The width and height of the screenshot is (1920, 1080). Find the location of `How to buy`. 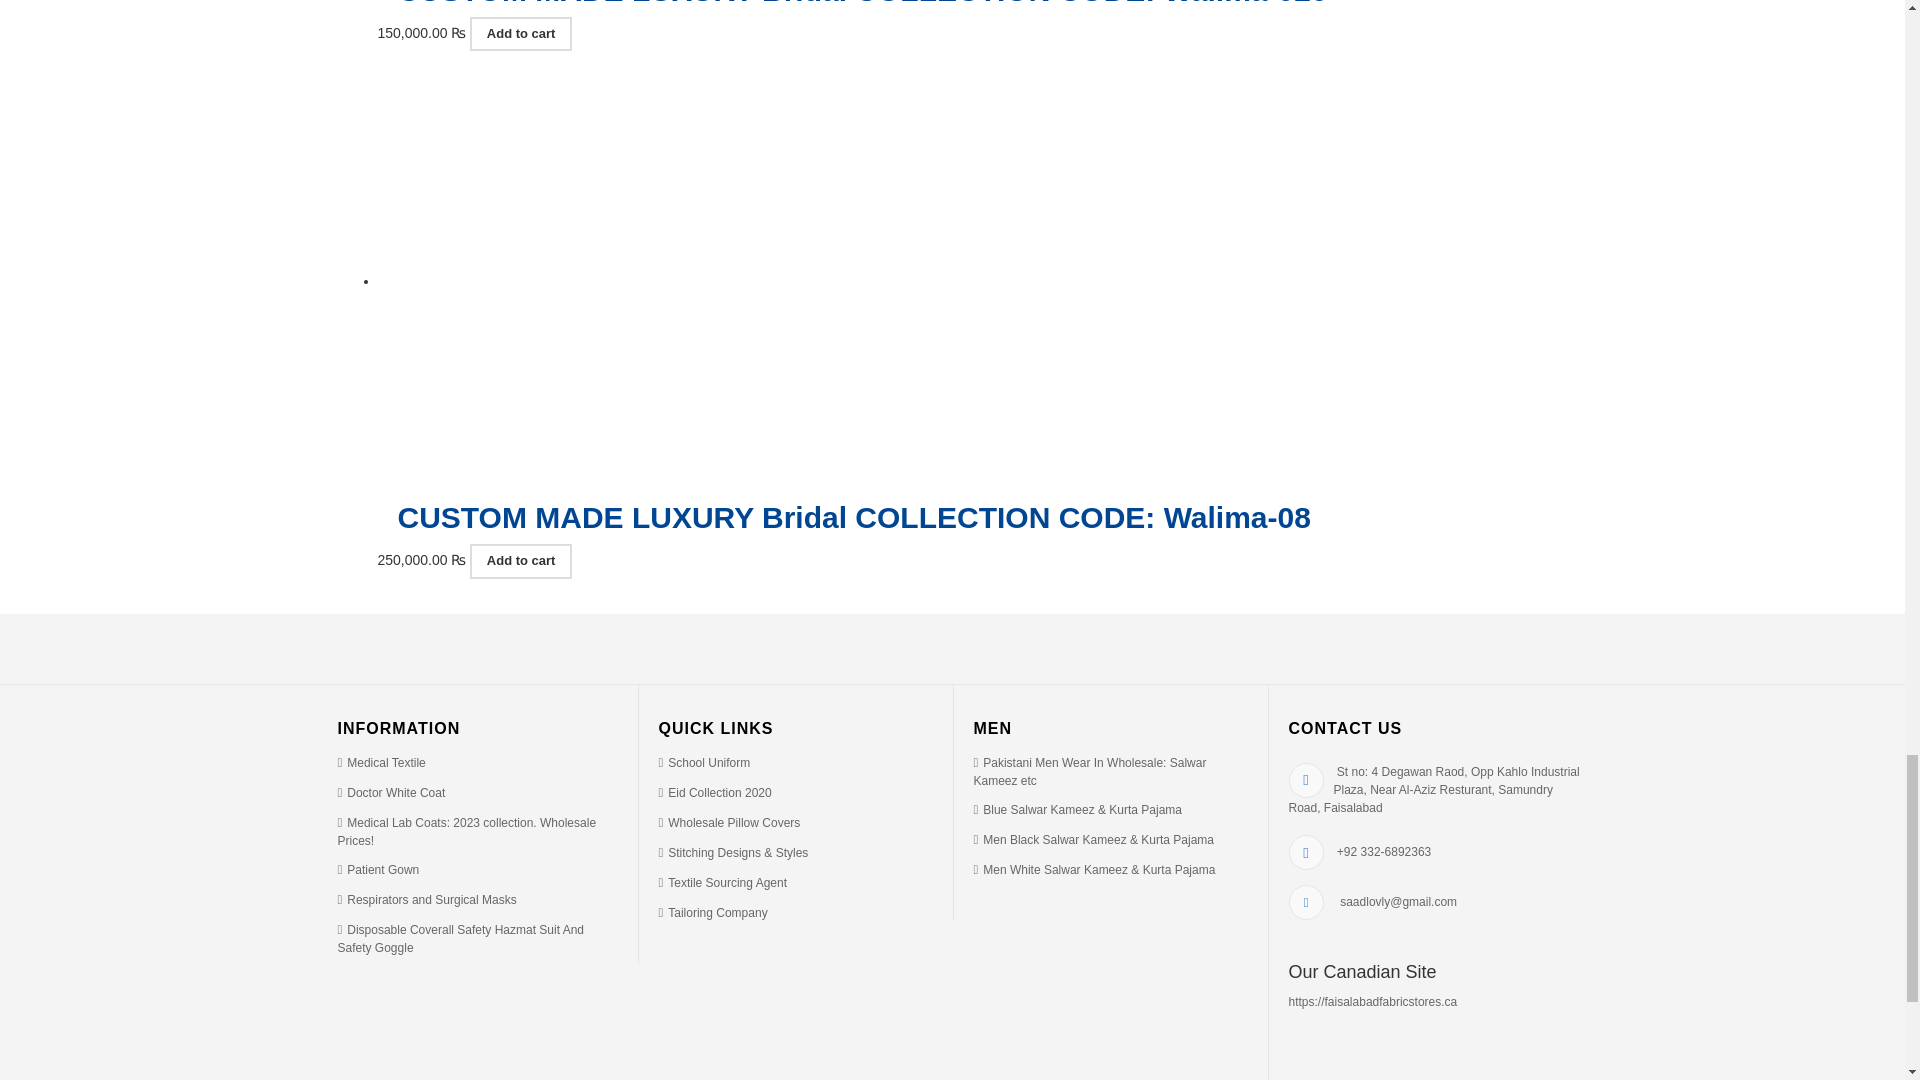

How to buy is located at coordinates (467, 832).